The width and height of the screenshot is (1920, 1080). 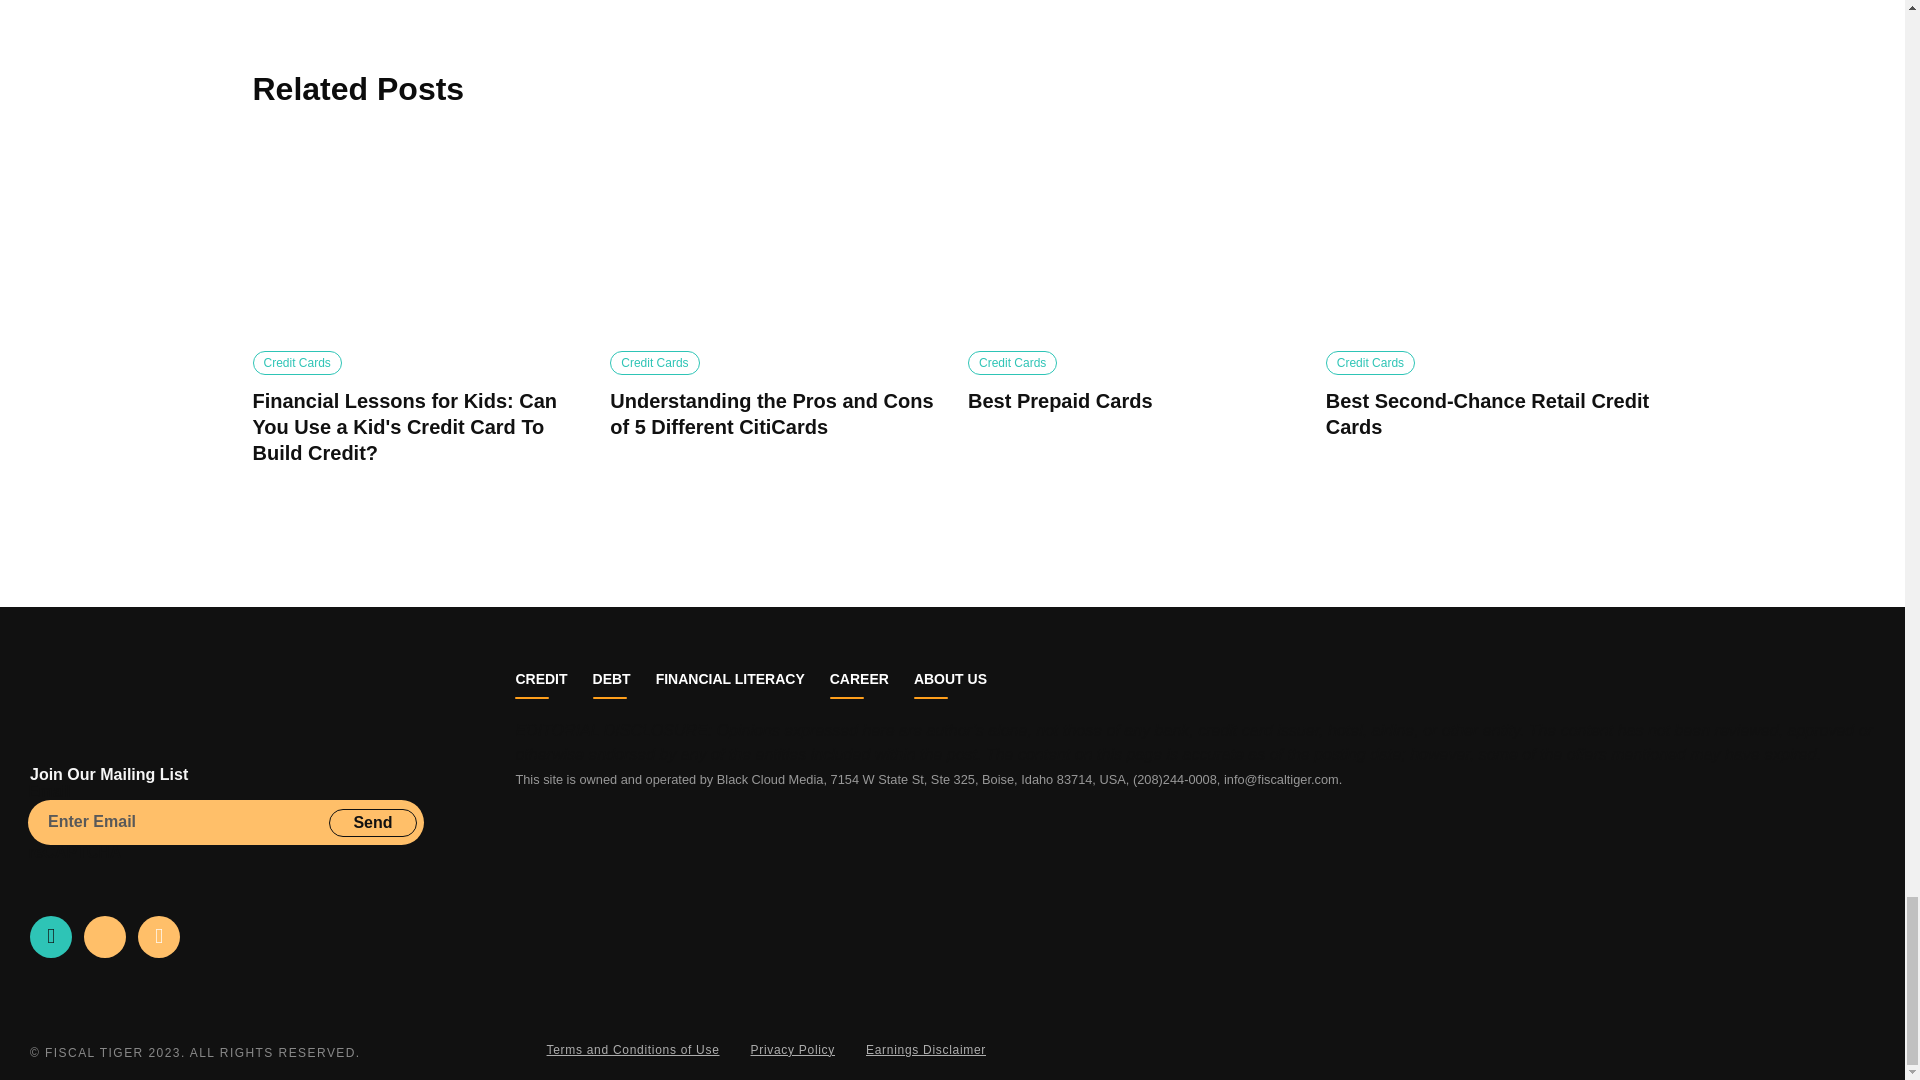 I want to click on Best Prepaid Cards, so click(x=1130, y=241).